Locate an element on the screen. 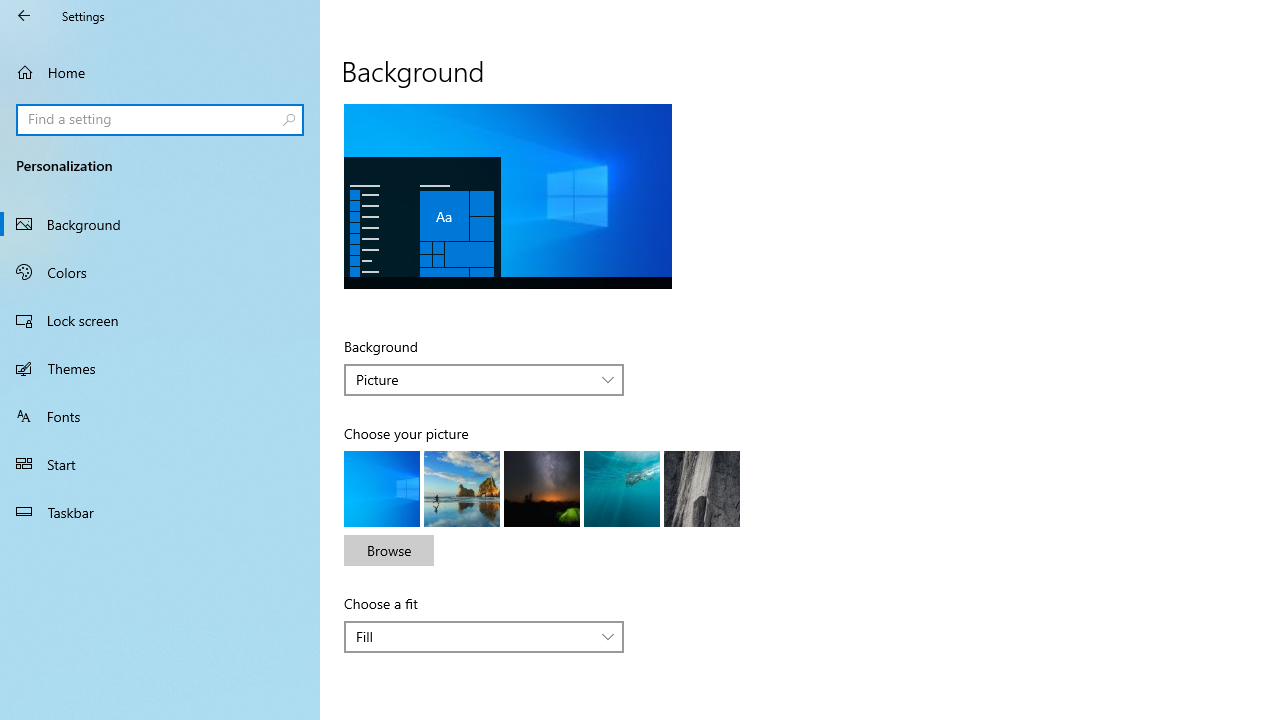 The image size is (1280, 720). Search box, Find a setting is located at coordinates (160, 120).